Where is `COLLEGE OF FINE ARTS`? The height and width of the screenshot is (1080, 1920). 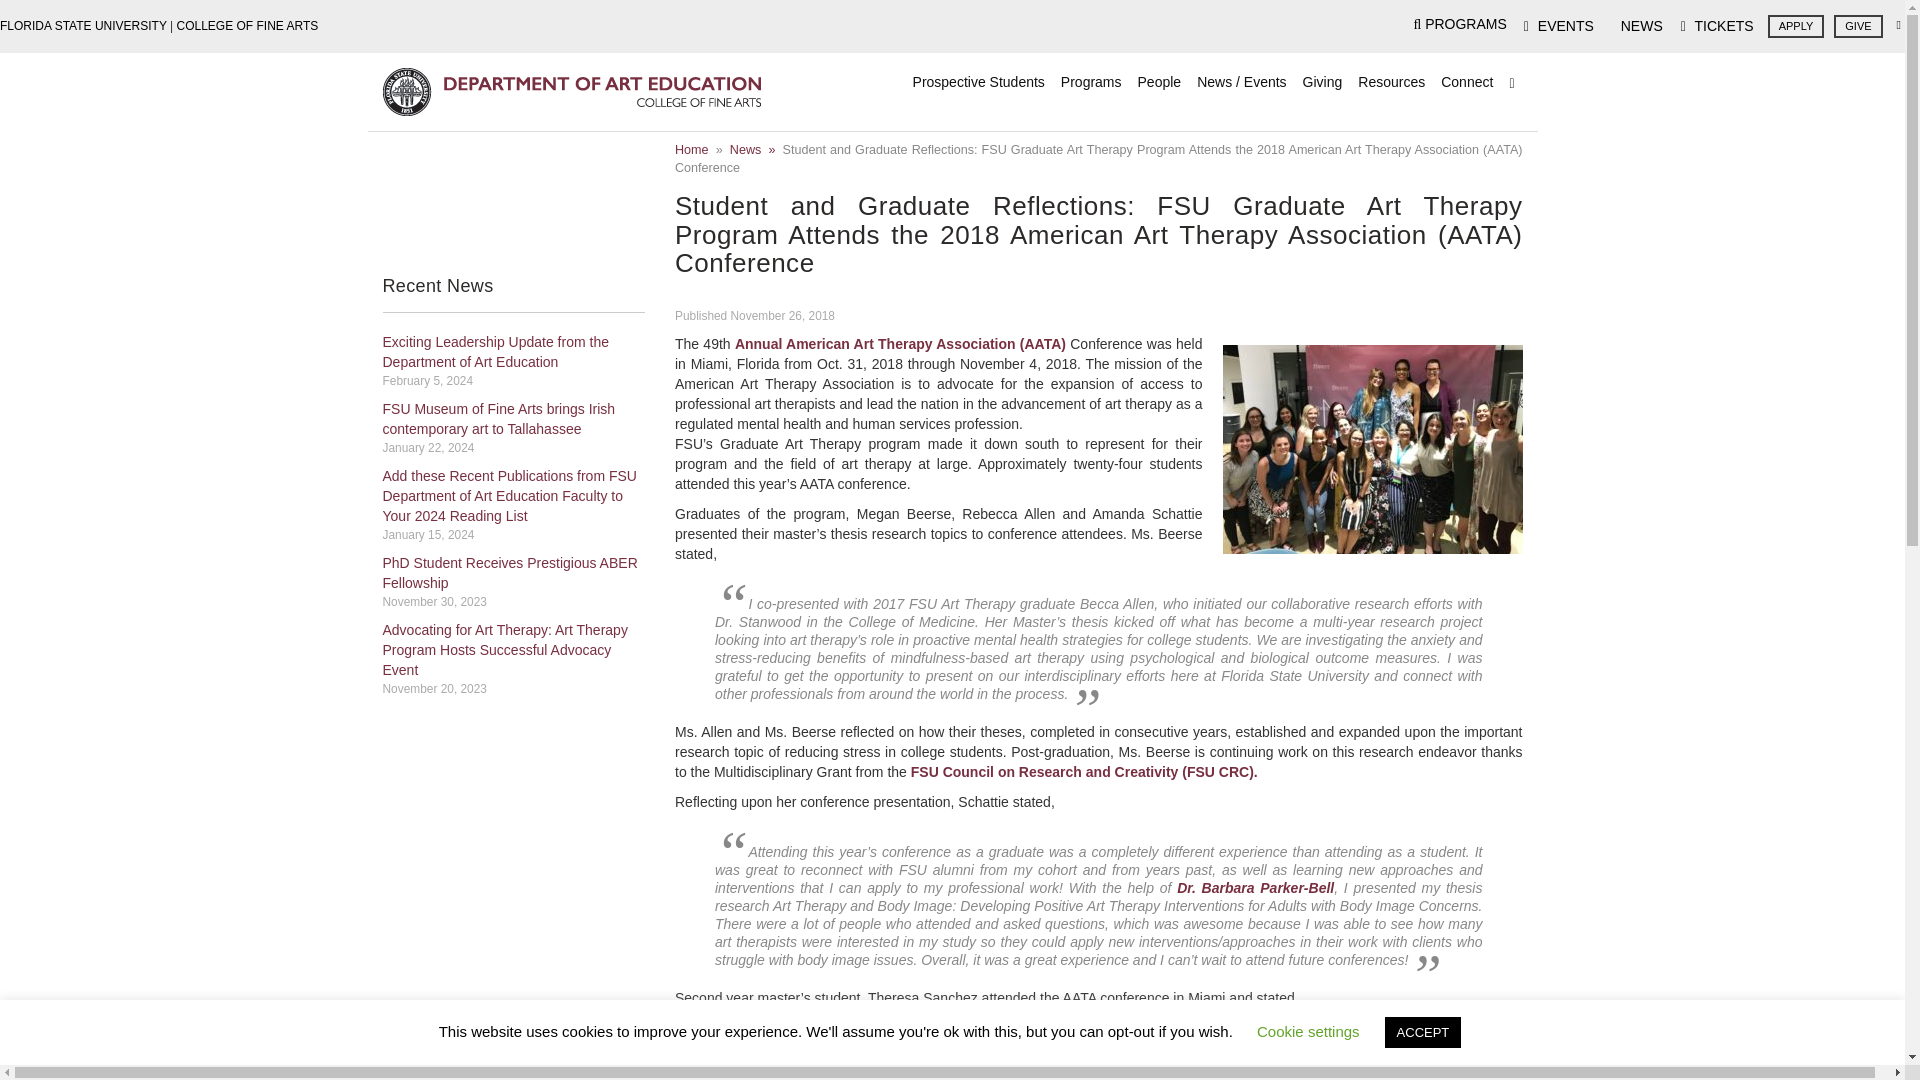 COLLEGE OF FINE ARTS is located at coordinates (247, 26).